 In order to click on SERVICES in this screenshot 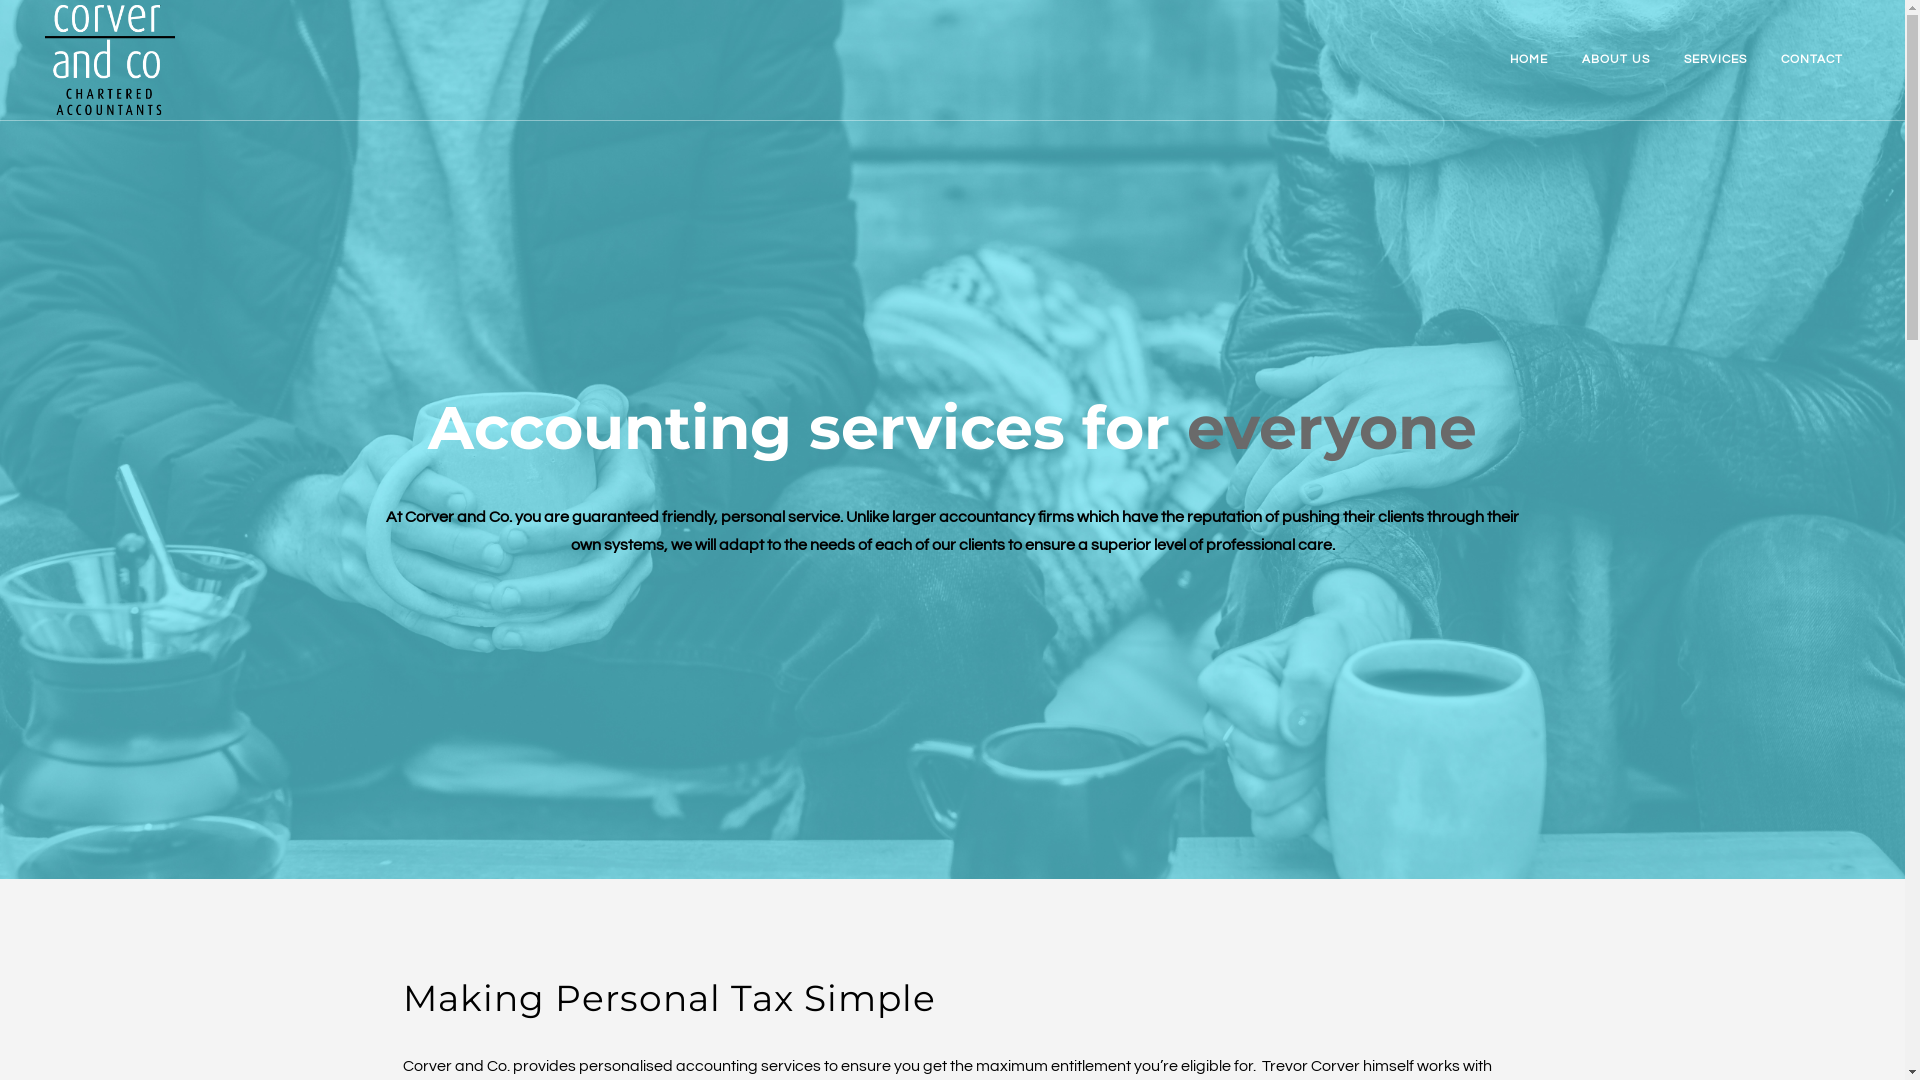, I will do `click(1716, 60)`.